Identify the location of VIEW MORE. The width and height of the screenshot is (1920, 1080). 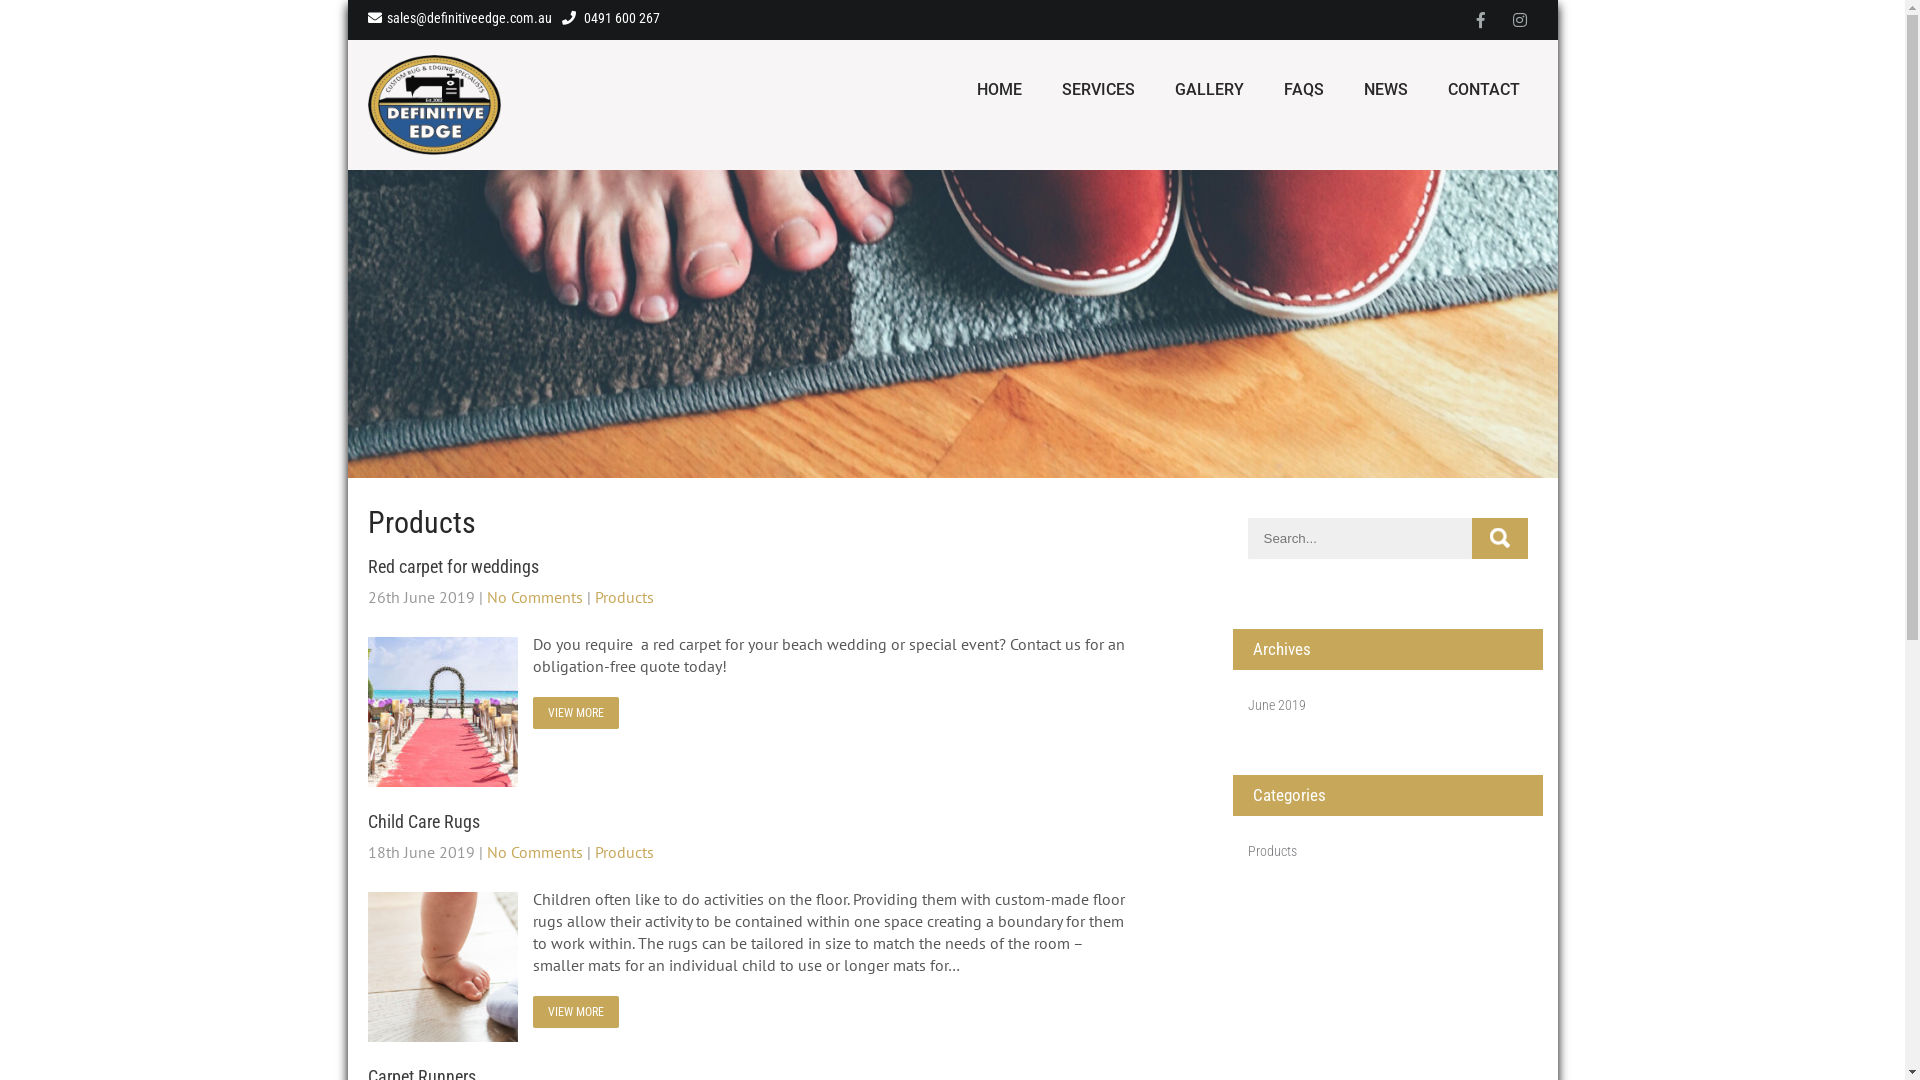
(575, 713).